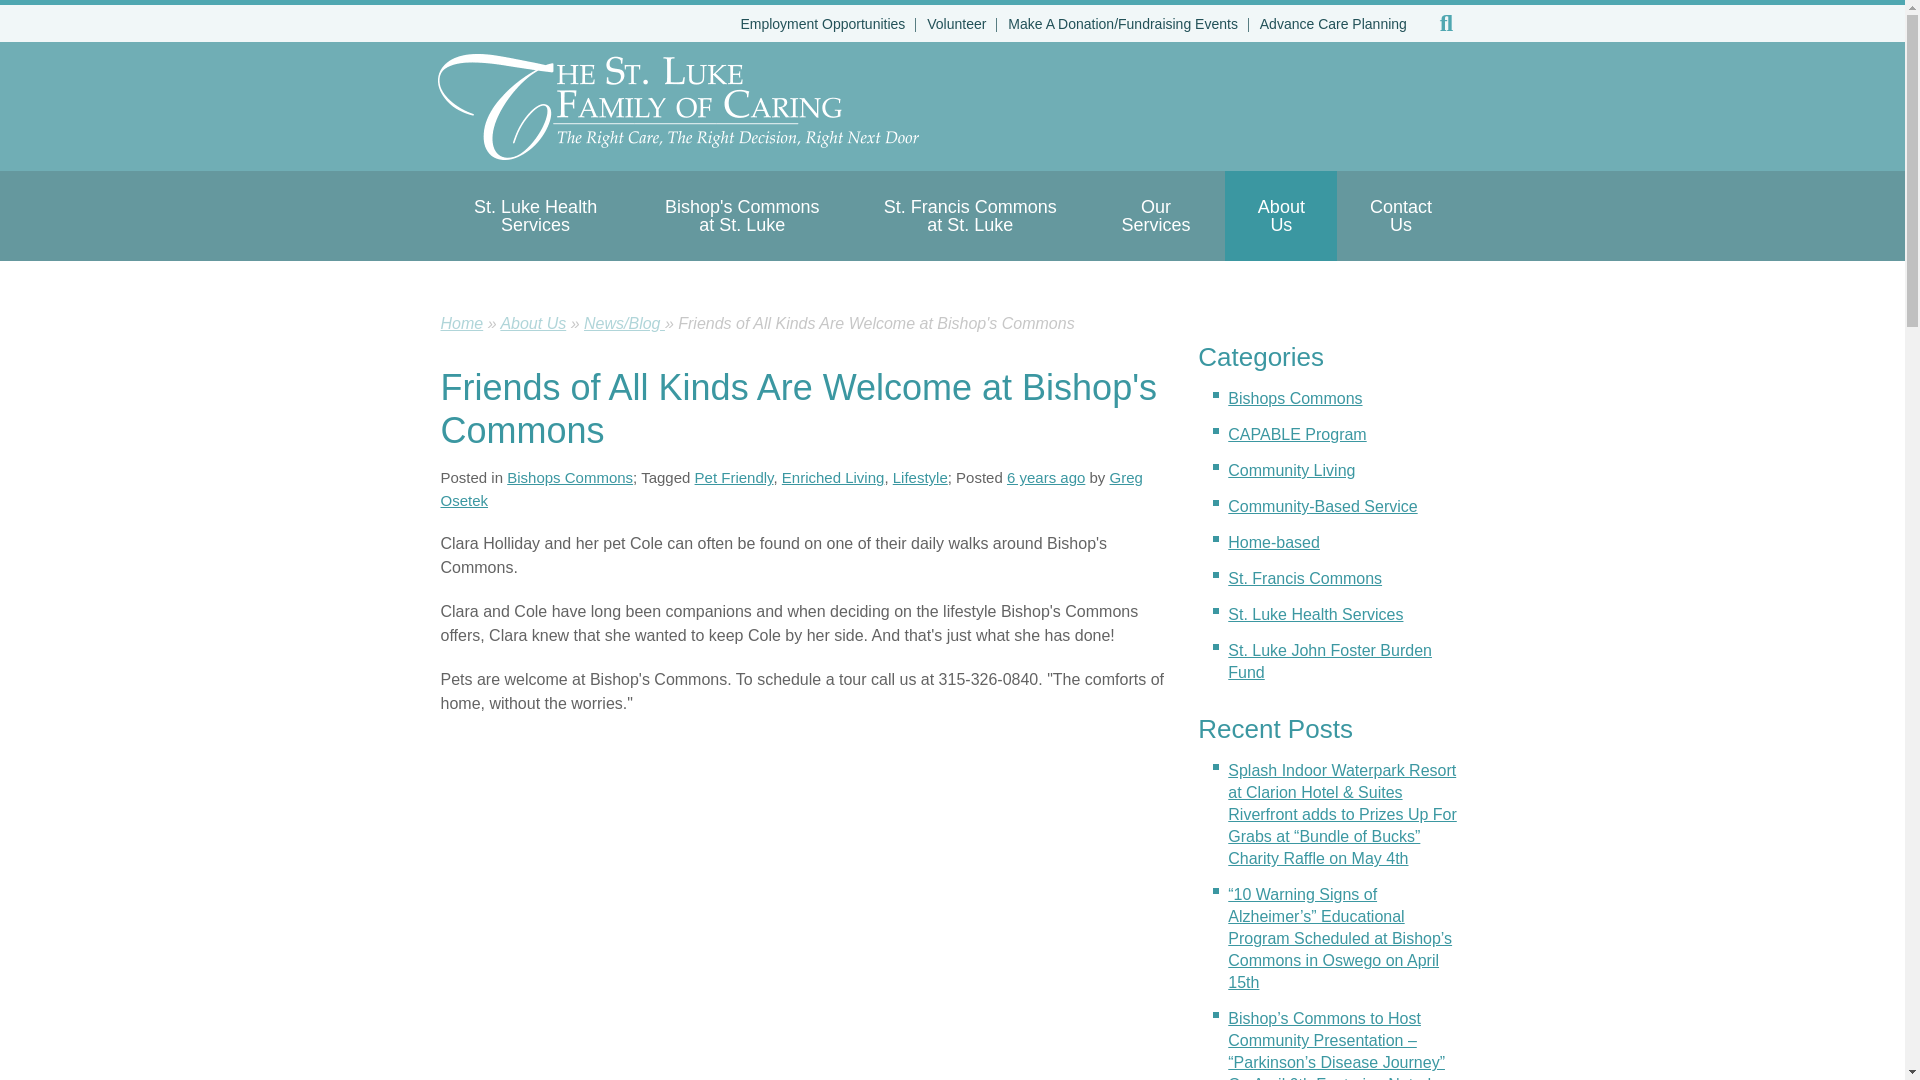  I want to click on The St. Luke Family of Caring, so click(678, 106).